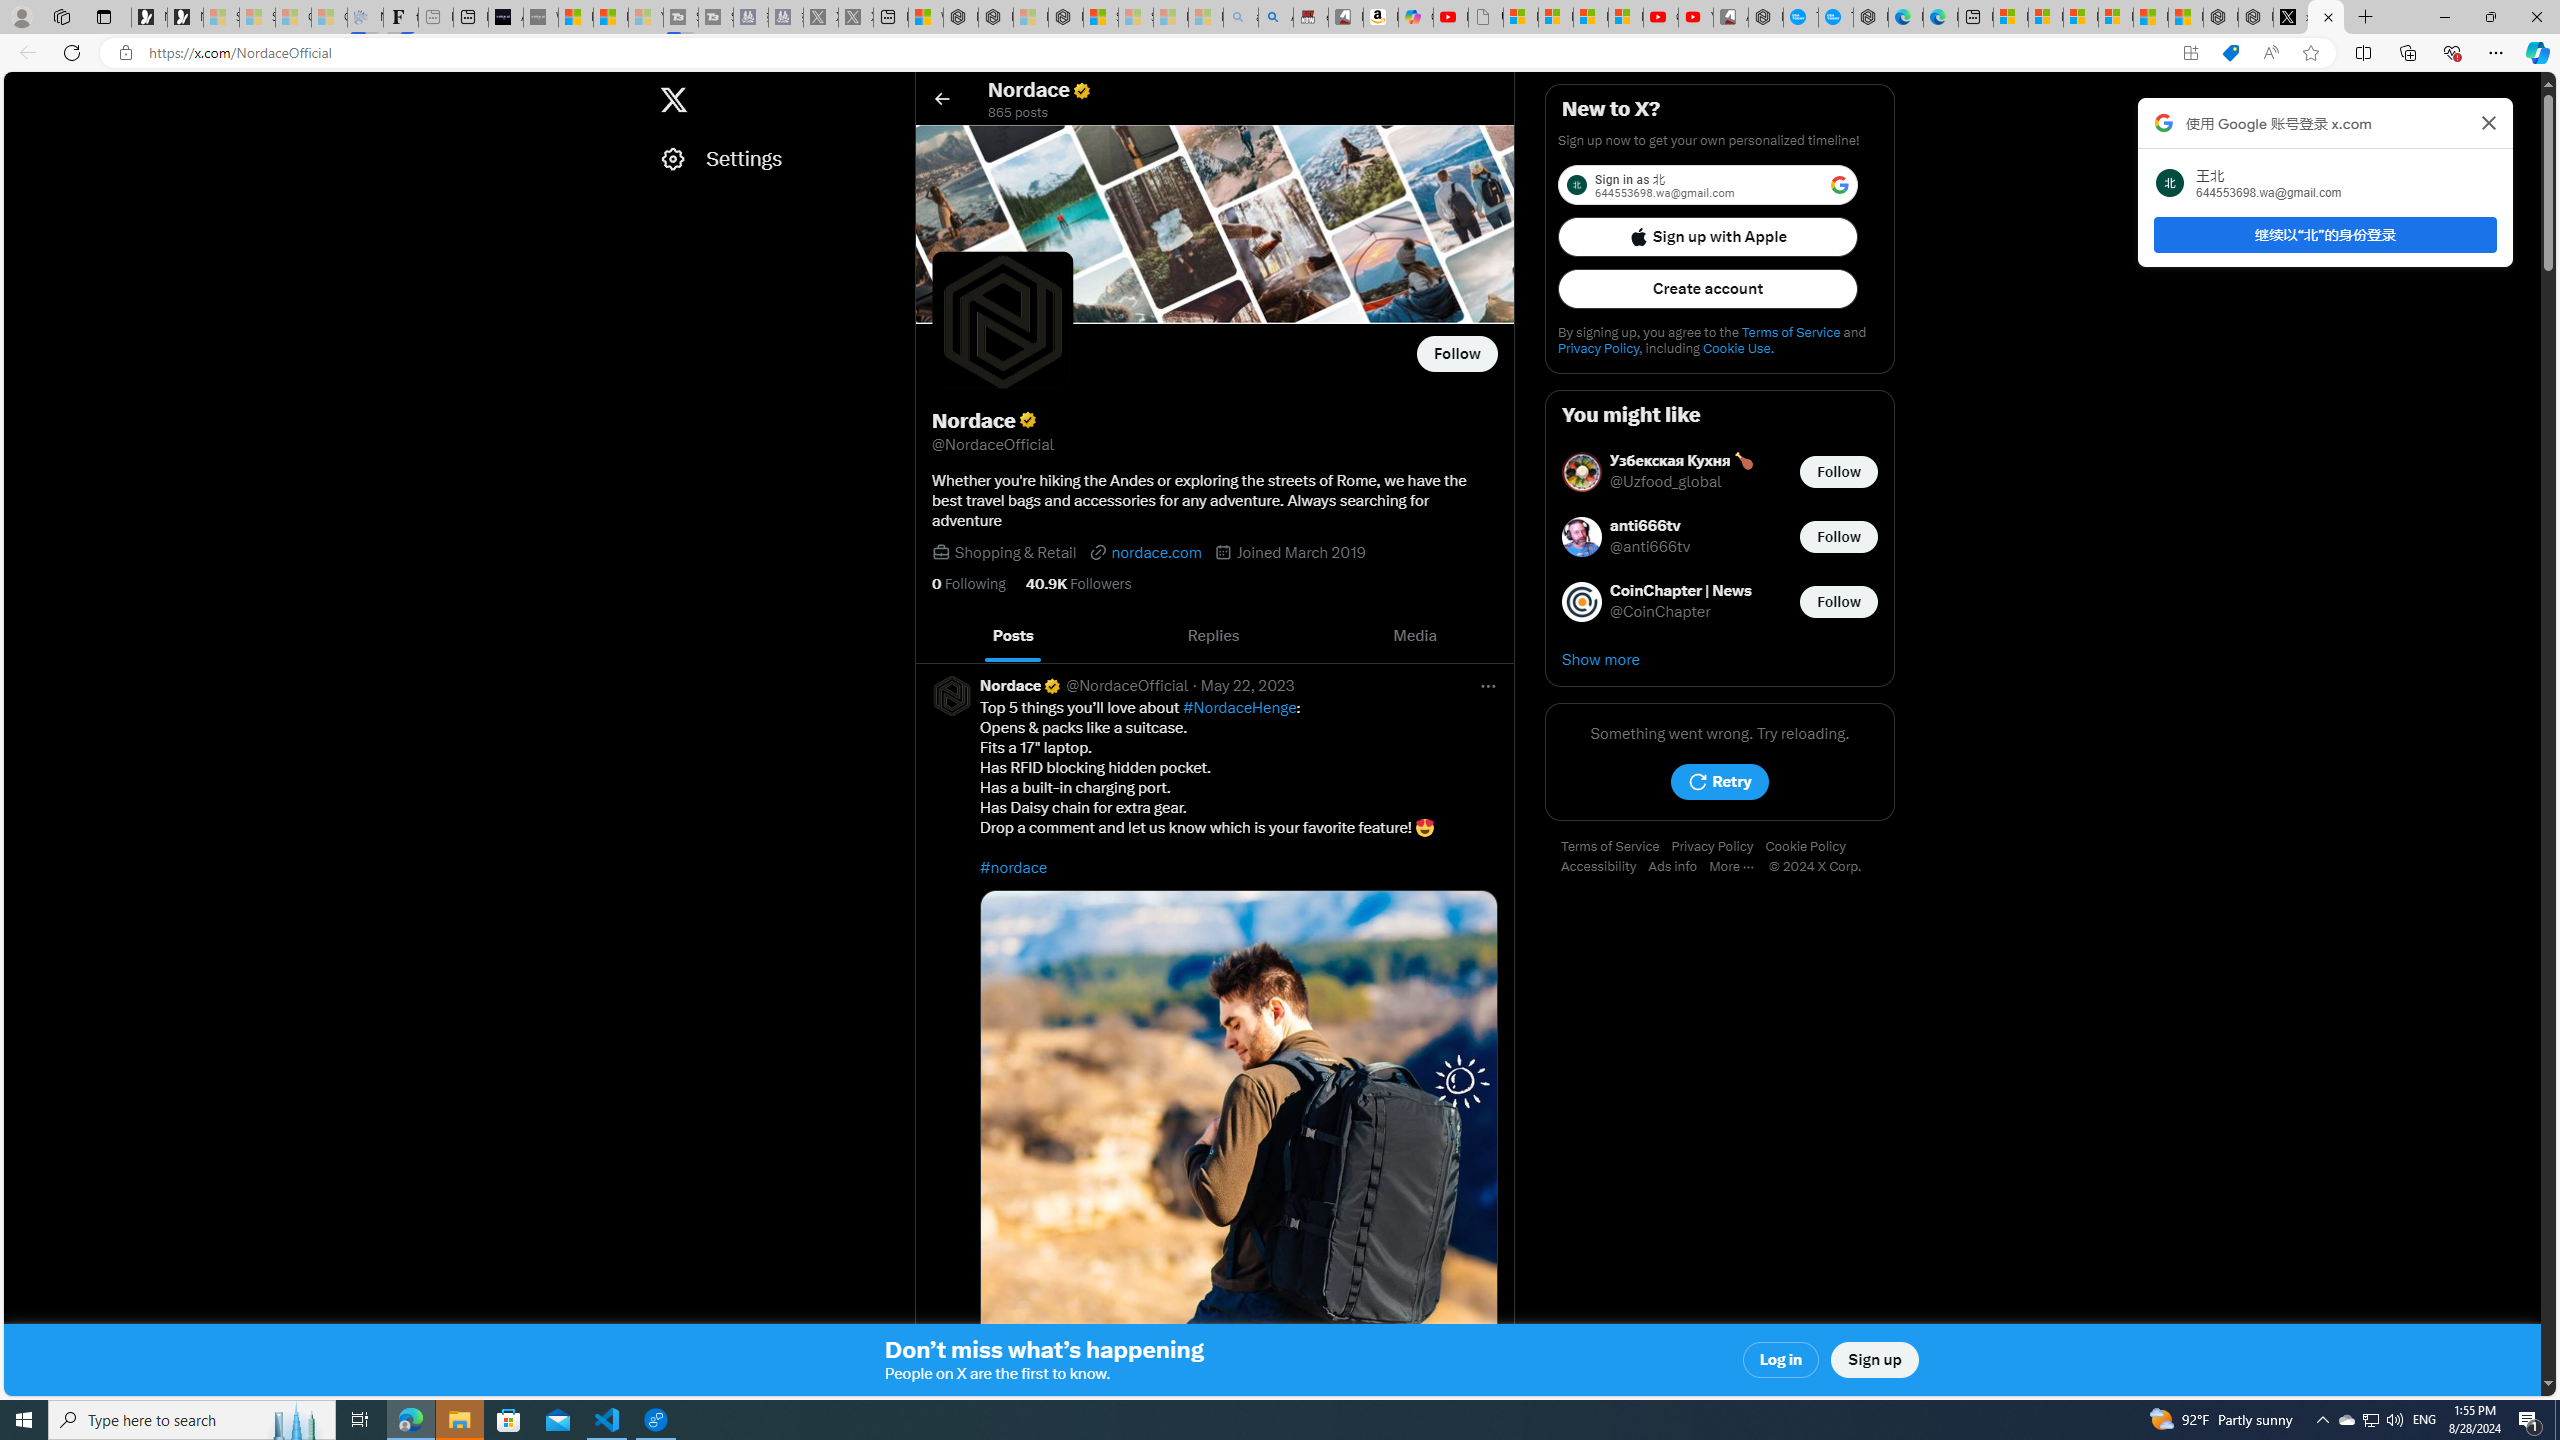 The image size is (2560, 1440). Describe the element at coordinates (2190, 53) in the screenshot. I see `App available. Install X` at that location.